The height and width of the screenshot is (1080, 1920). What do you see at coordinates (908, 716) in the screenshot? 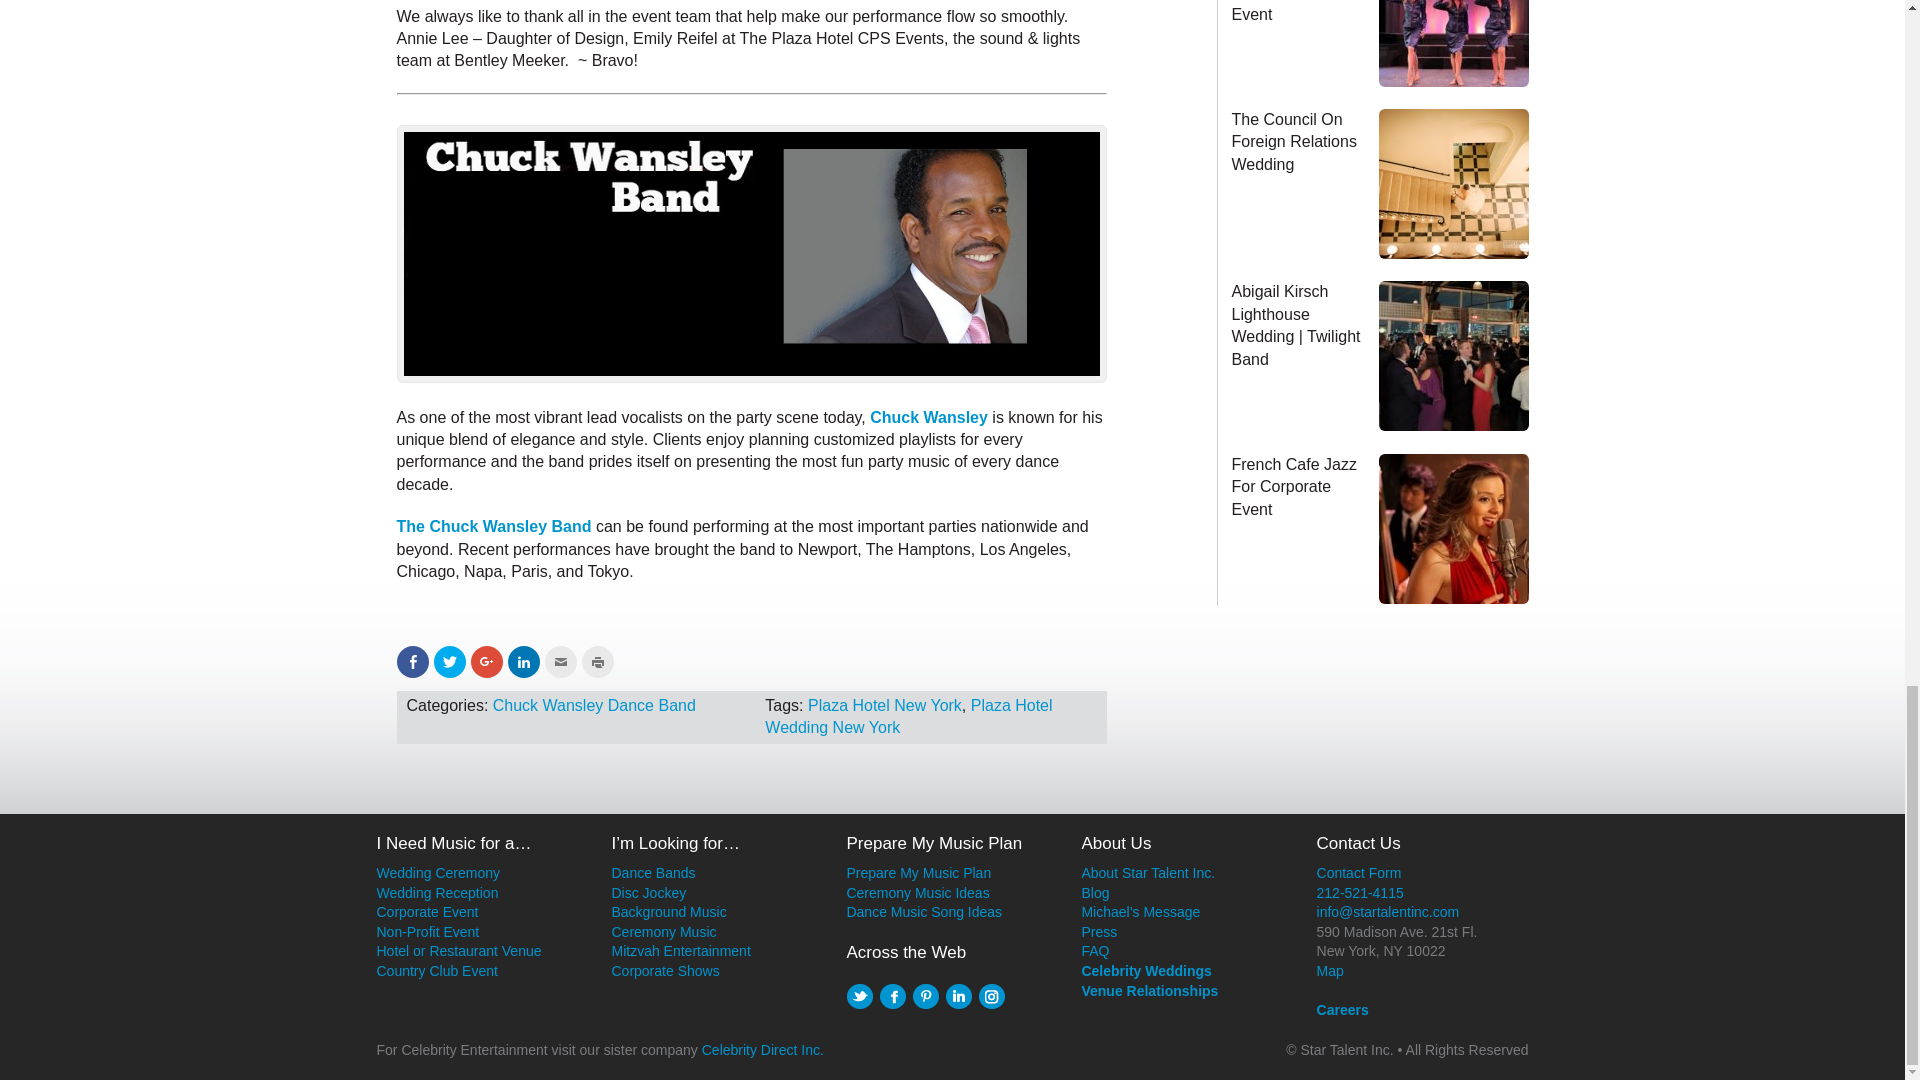
I see `Plaza Hotel Wedding New York` at bounding box center [908, 716].